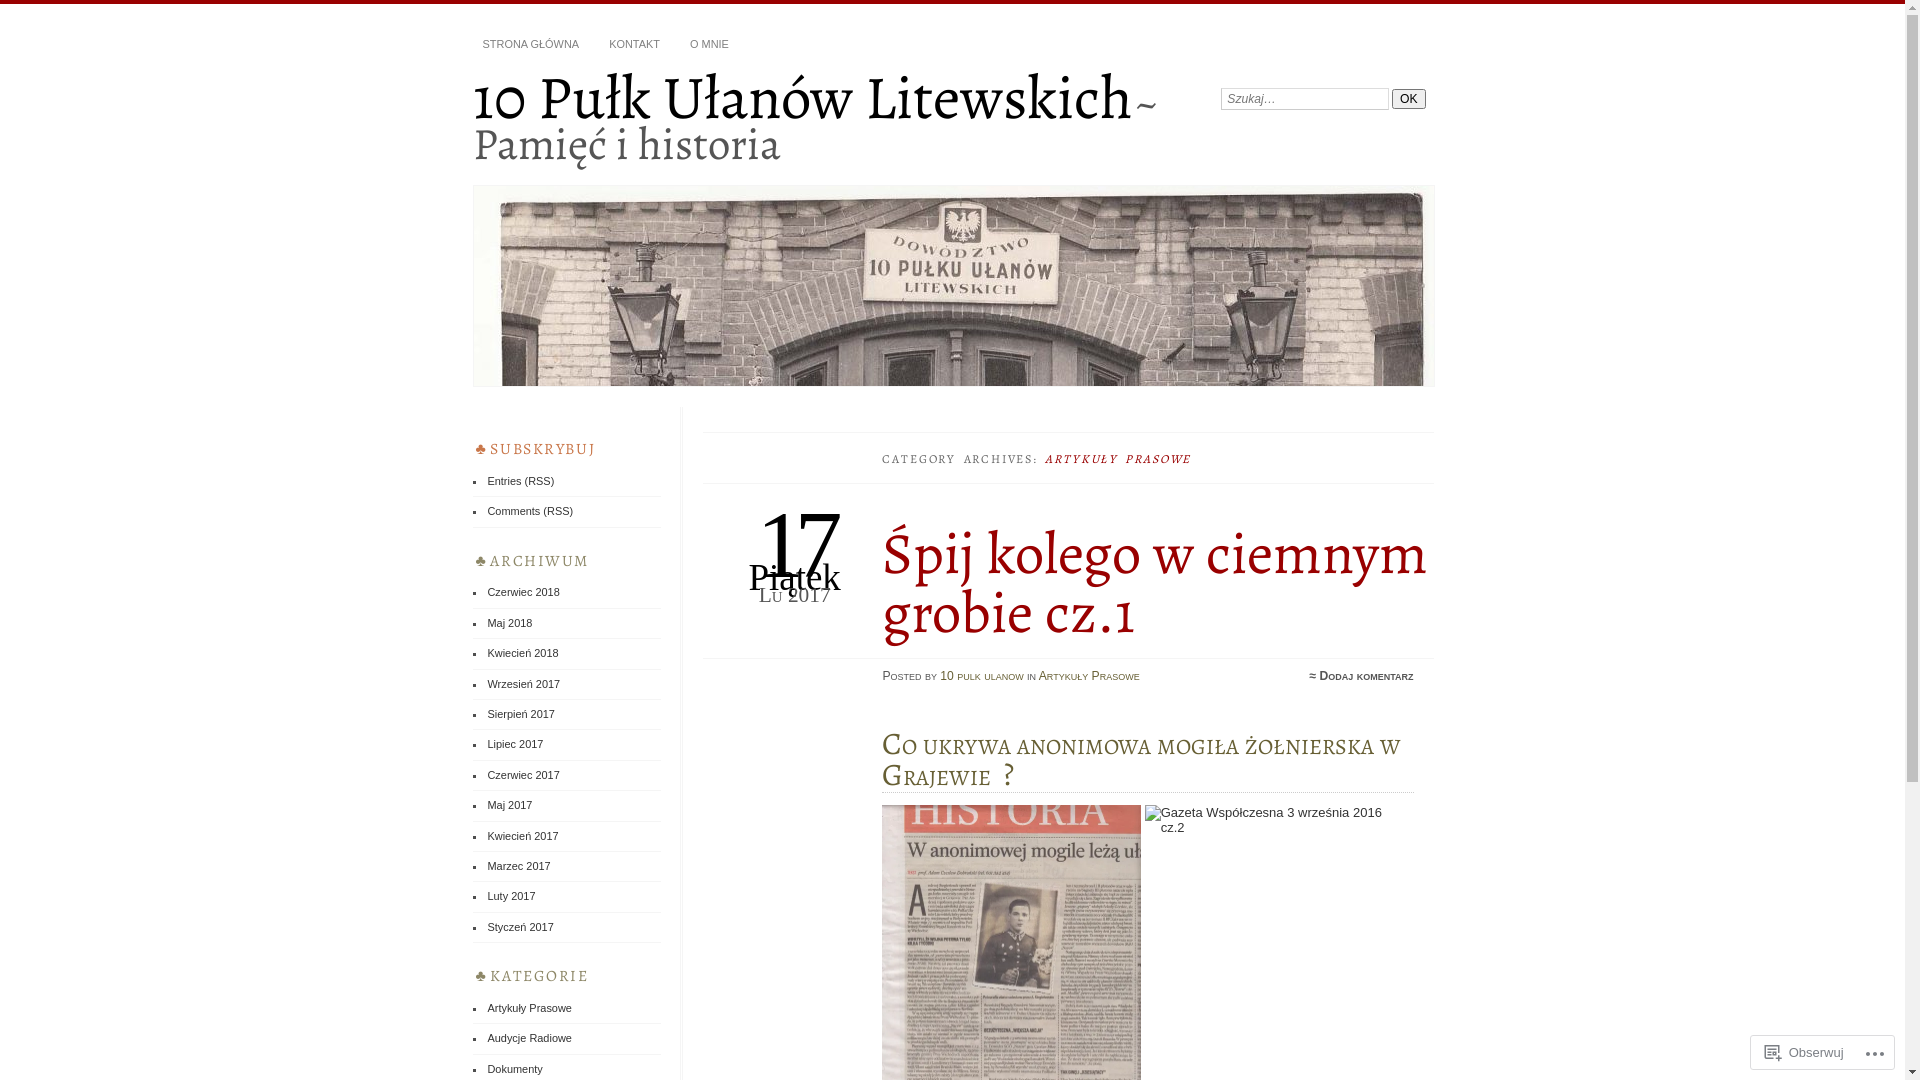 The height and width of the screenshot is (1080, 1920). I want to click on Marzec 2017, so click(518, 866).